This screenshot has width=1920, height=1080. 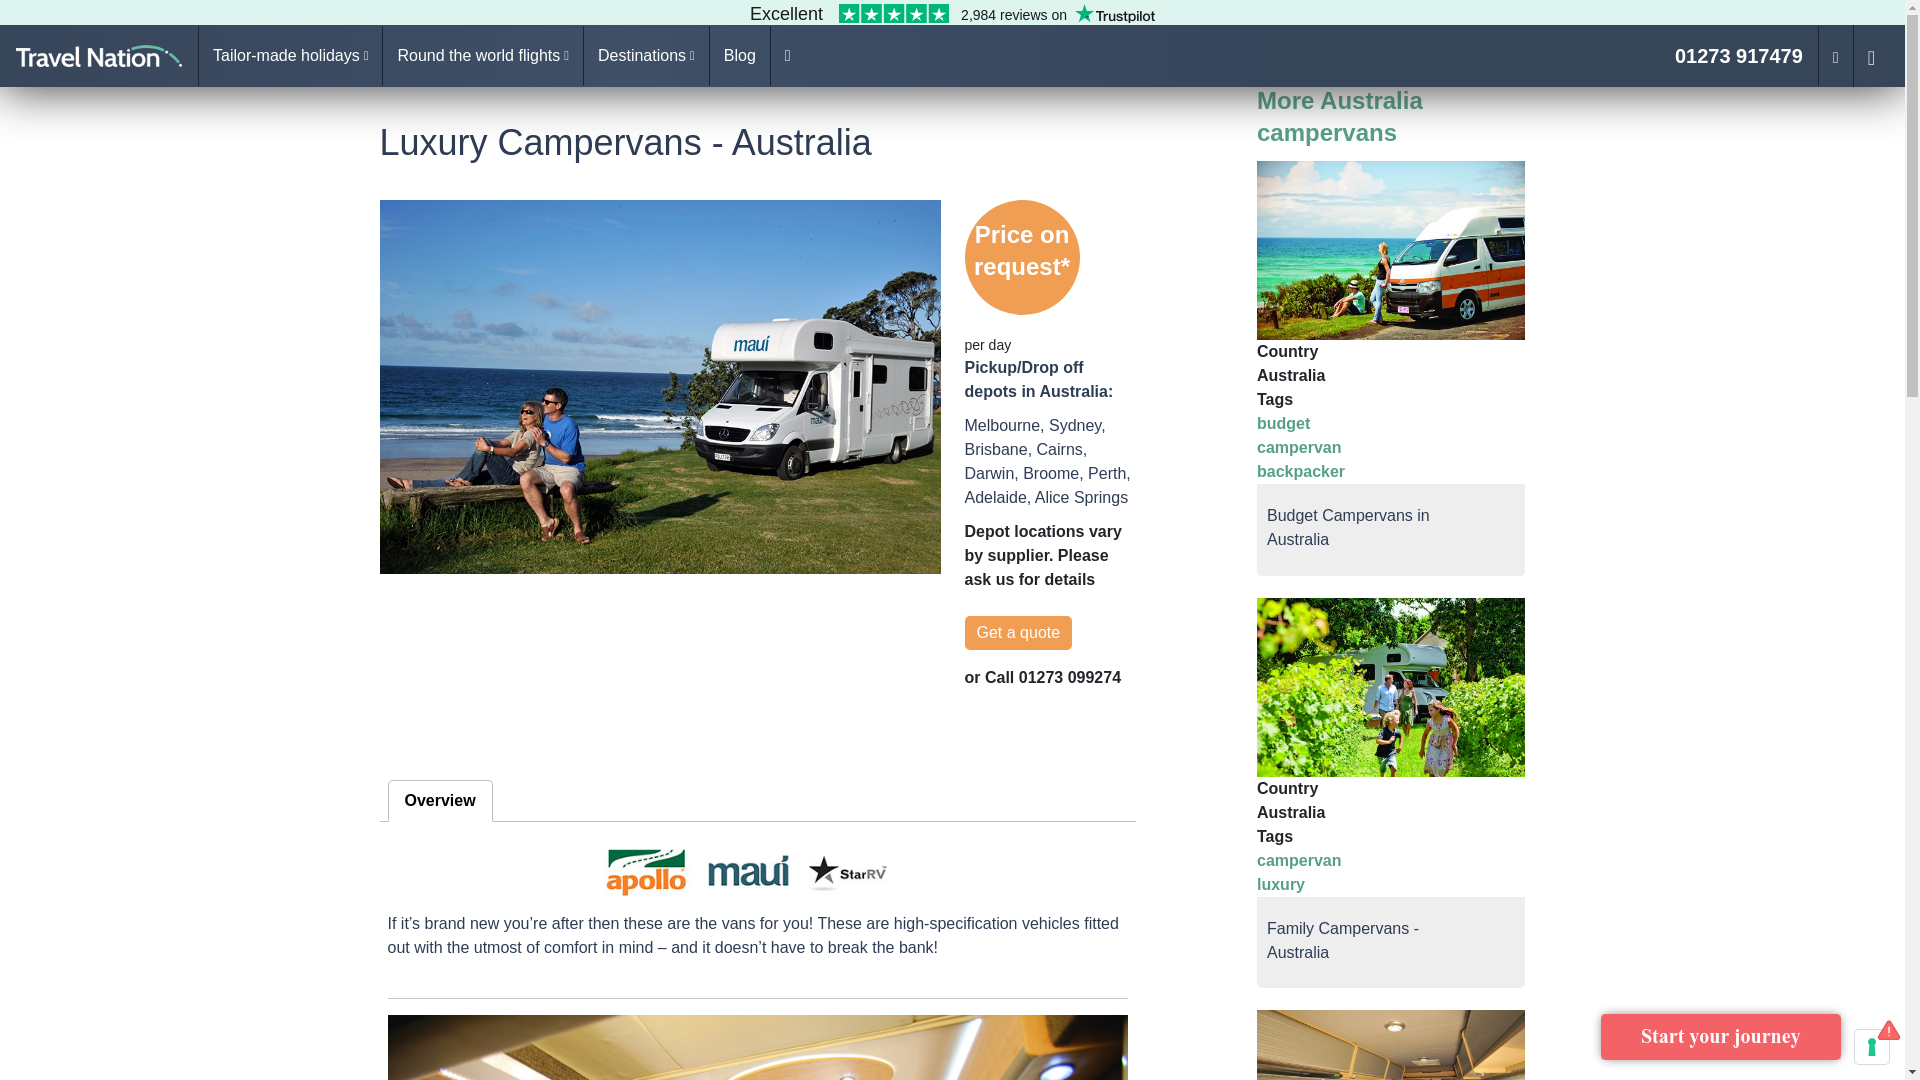 I want to click on Explore in complete comfort with a luxury campervan, so click(x=660, y=386).